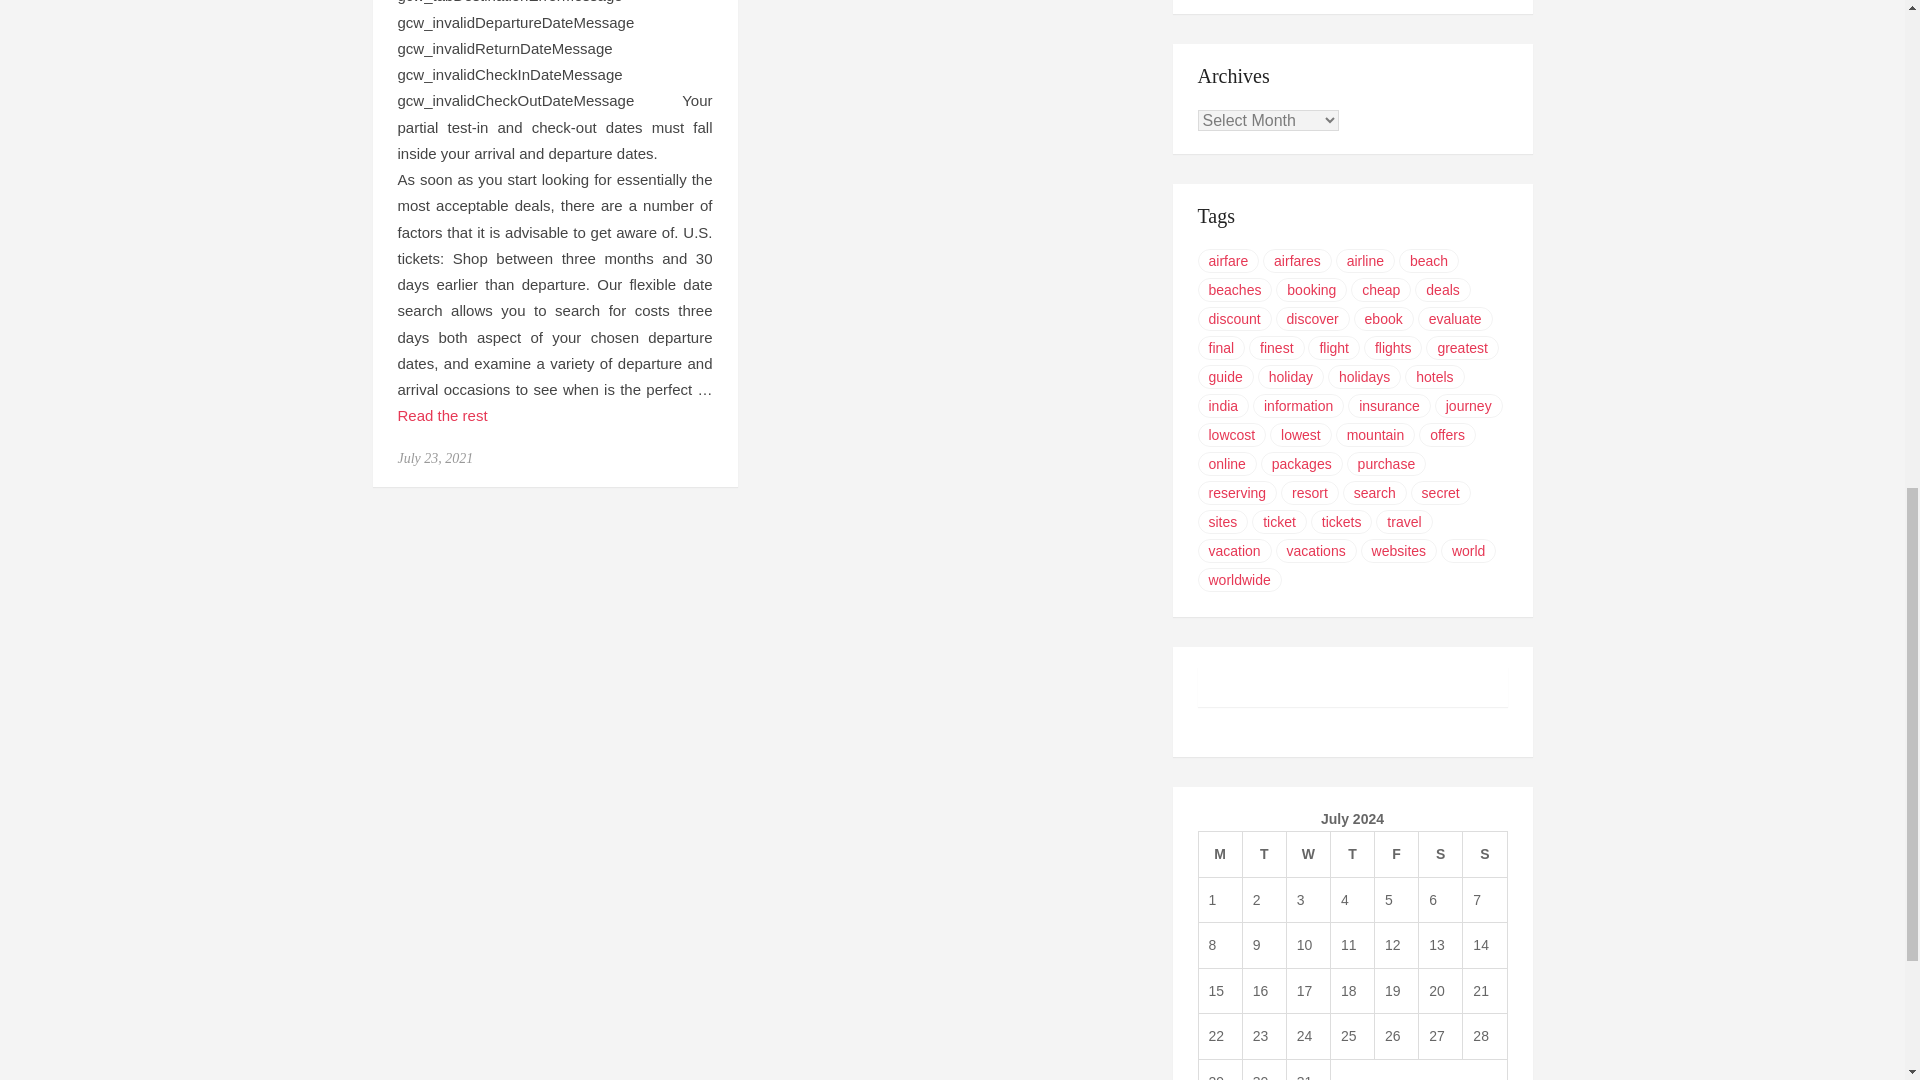  What do you see at coordinates (436, 458) in the screenshot?
I see `July 23, 2021` at bounding box center [436, 458].